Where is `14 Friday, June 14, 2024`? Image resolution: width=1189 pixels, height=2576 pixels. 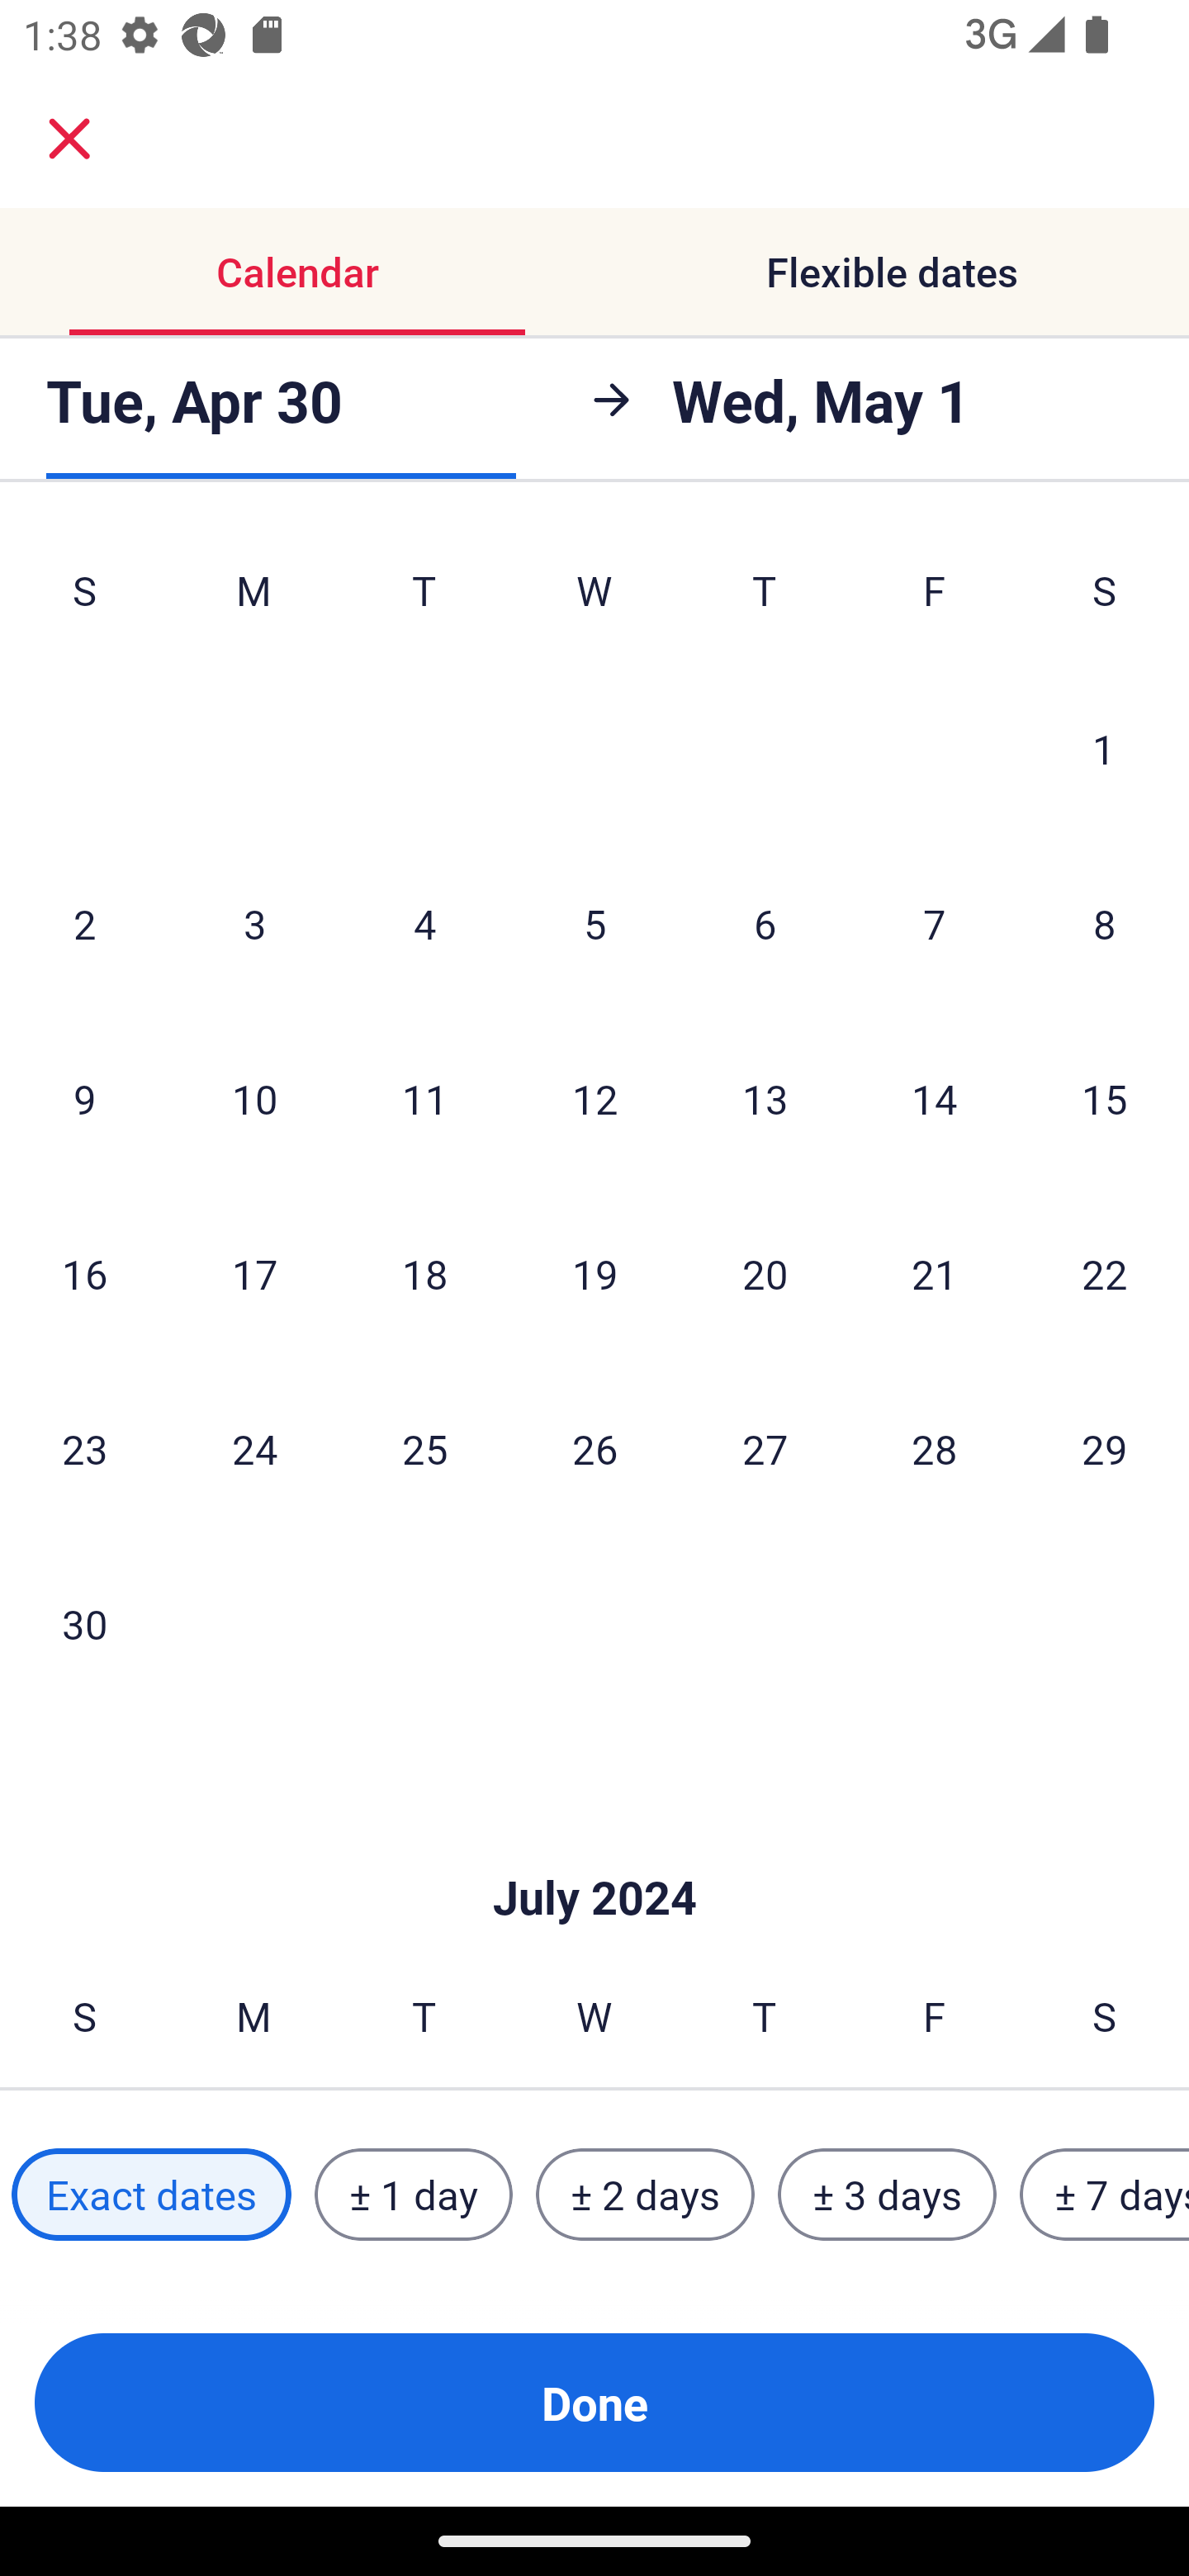
14 Friday, June 14, 2024 is located at coordinates (935, 1098).